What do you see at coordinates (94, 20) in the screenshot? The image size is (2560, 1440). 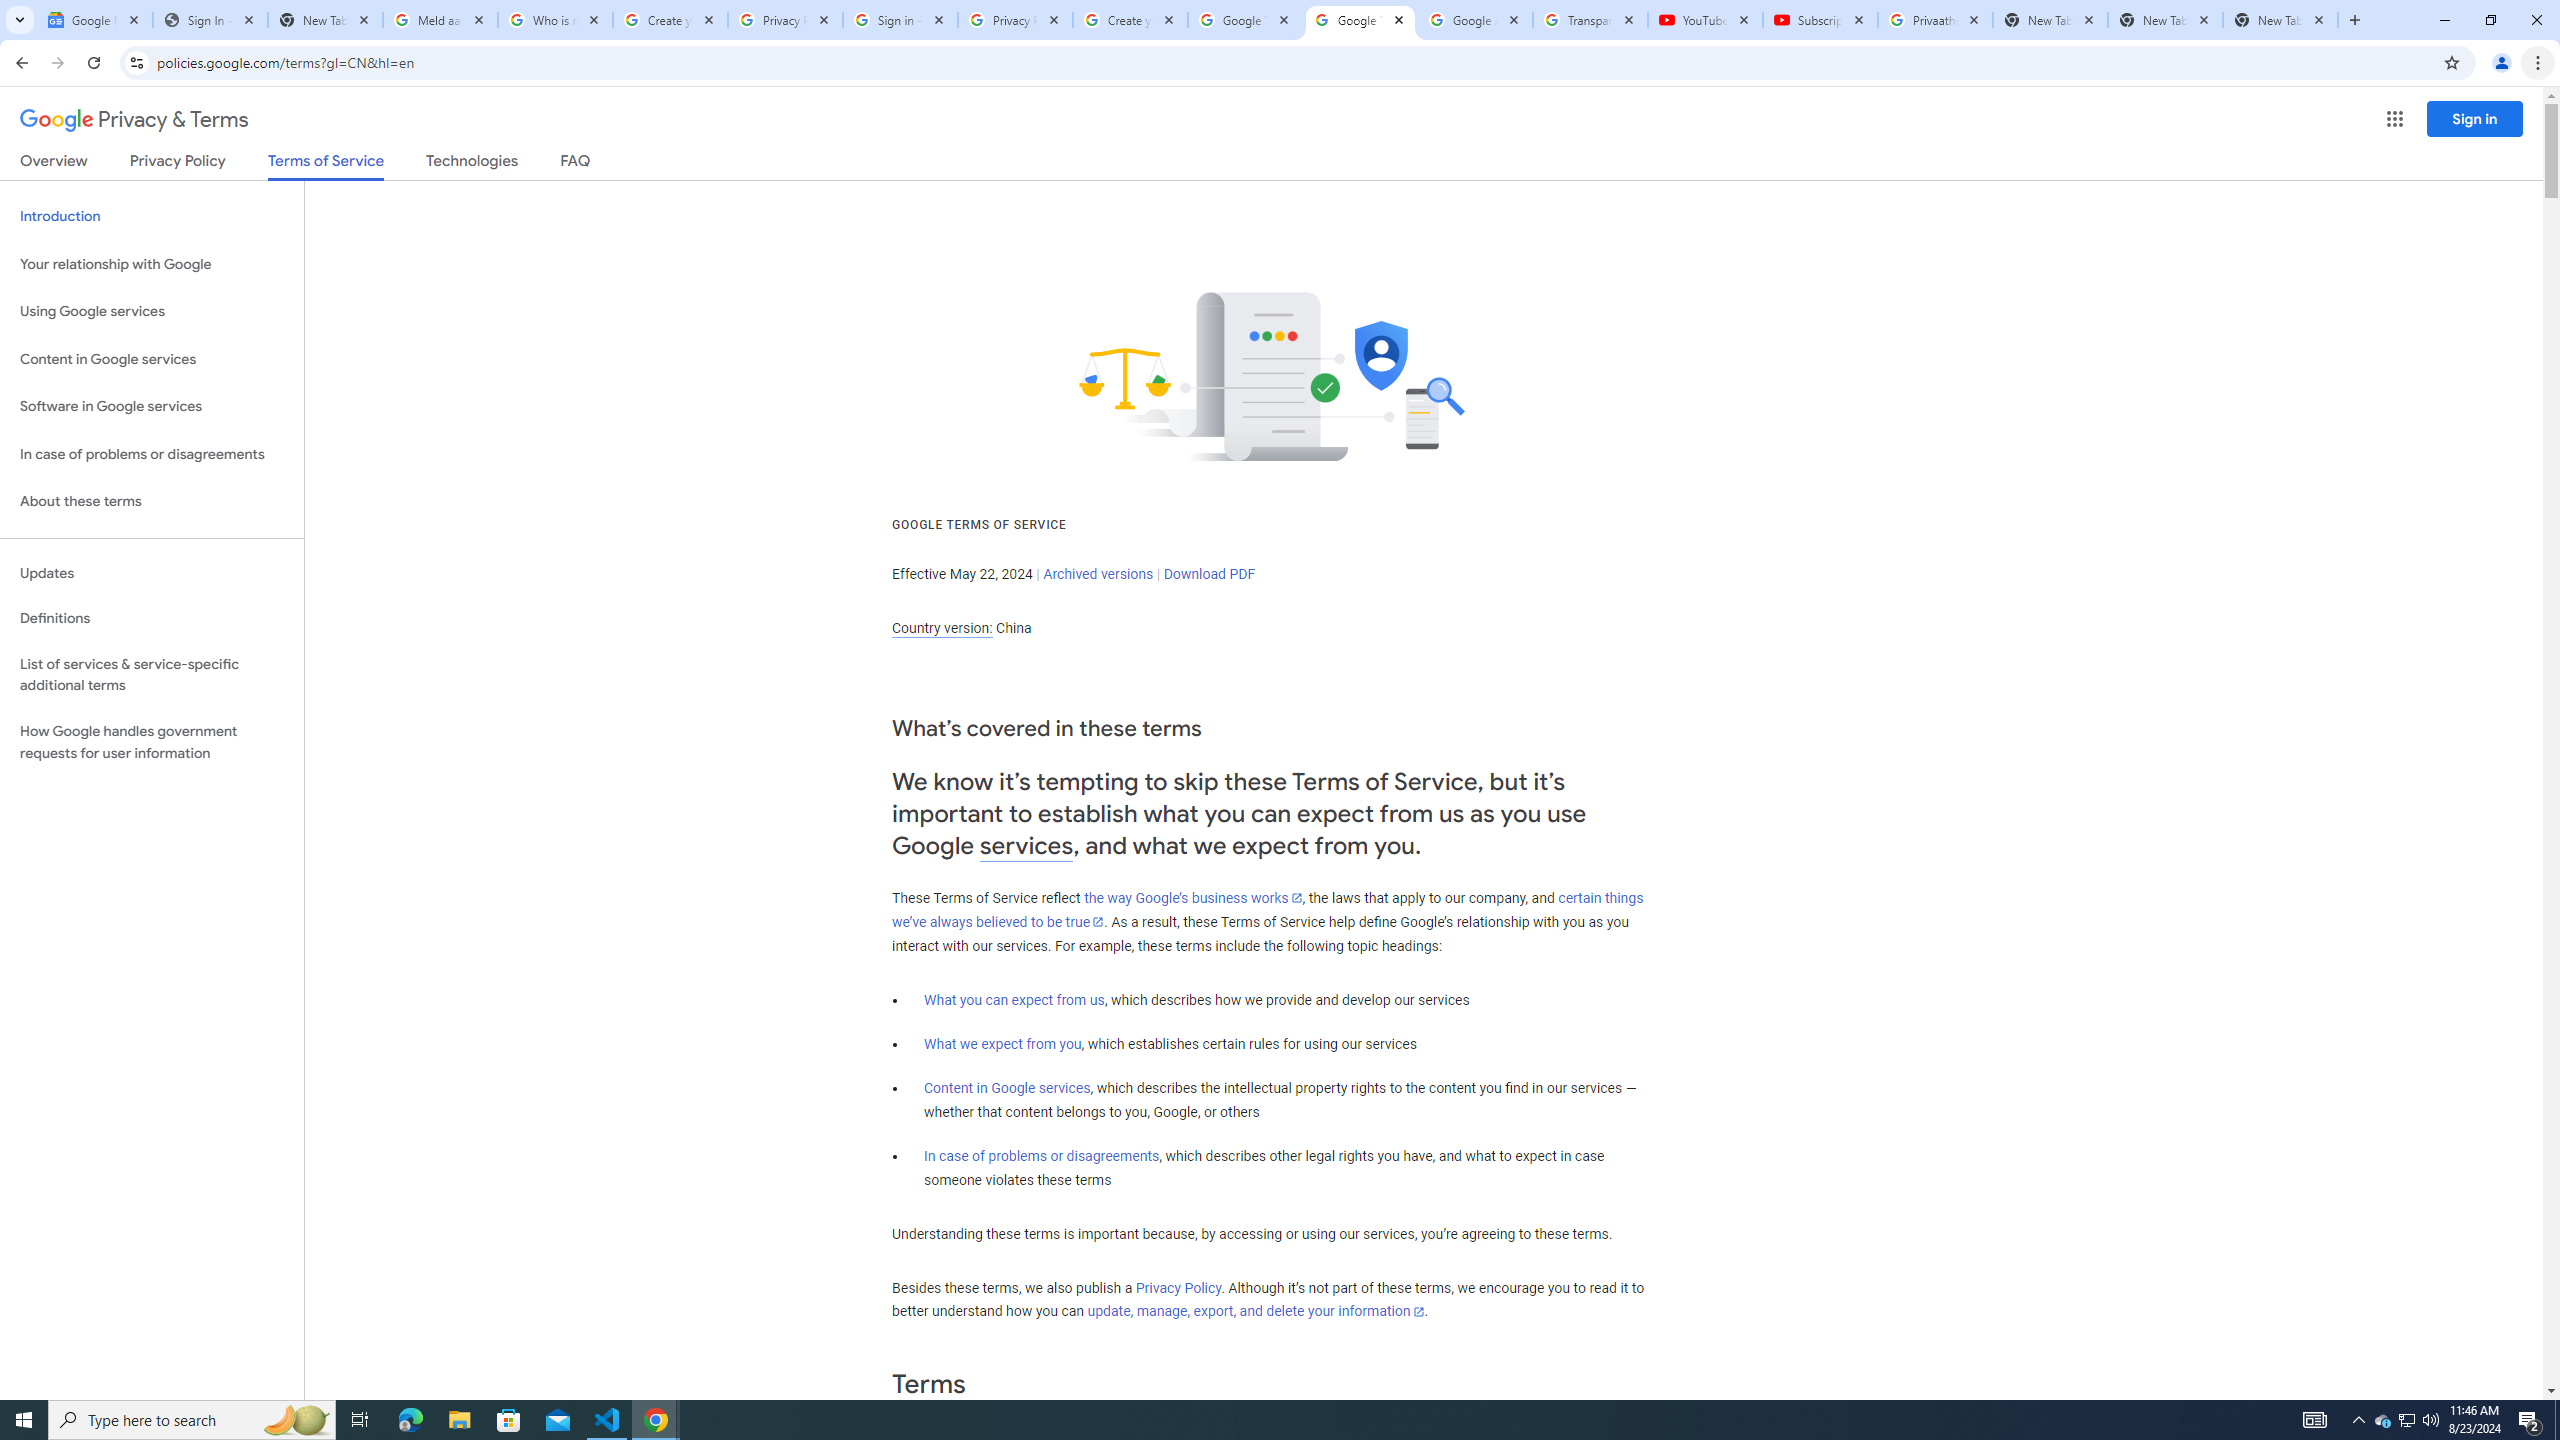 I see `Google News` at bounding box center [94, 20].